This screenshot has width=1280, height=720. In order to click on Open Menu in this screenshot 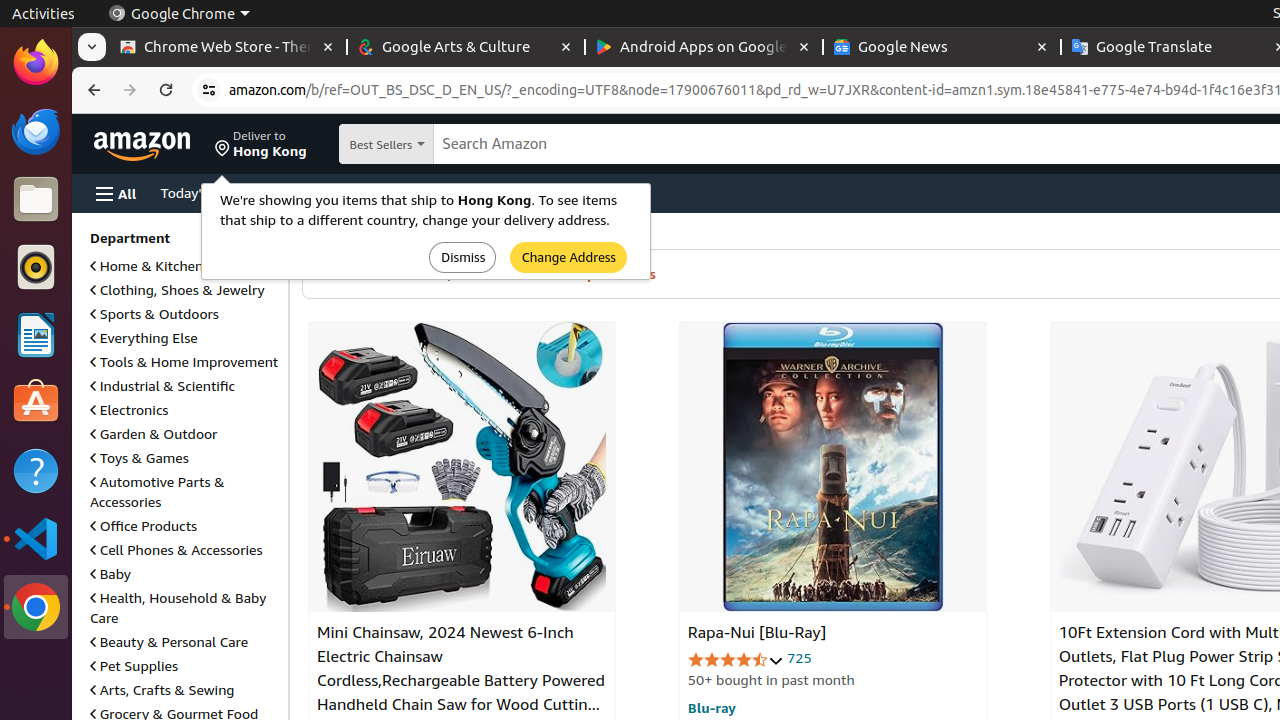, I will do `click(116, 194)`.